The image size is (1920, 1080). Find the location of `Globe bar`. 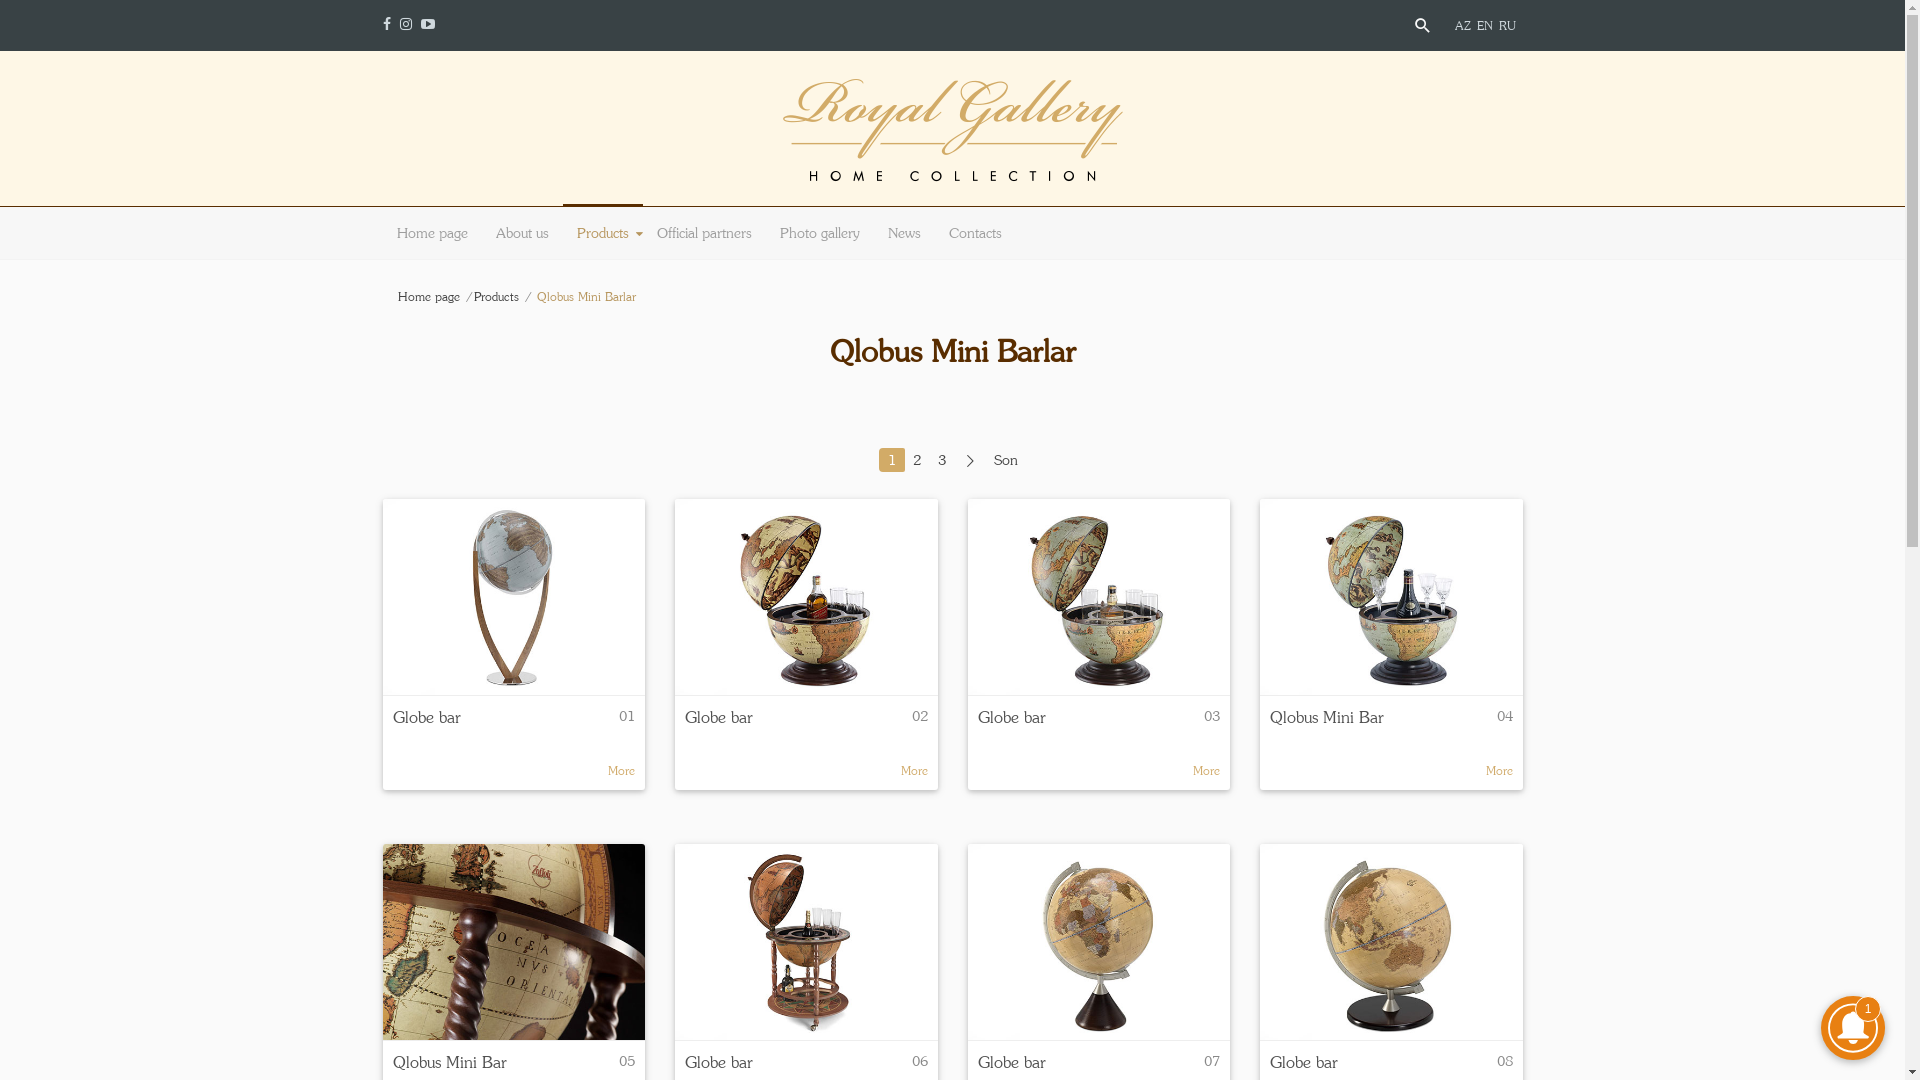

Globe bar is located at coordinates (719, 728).